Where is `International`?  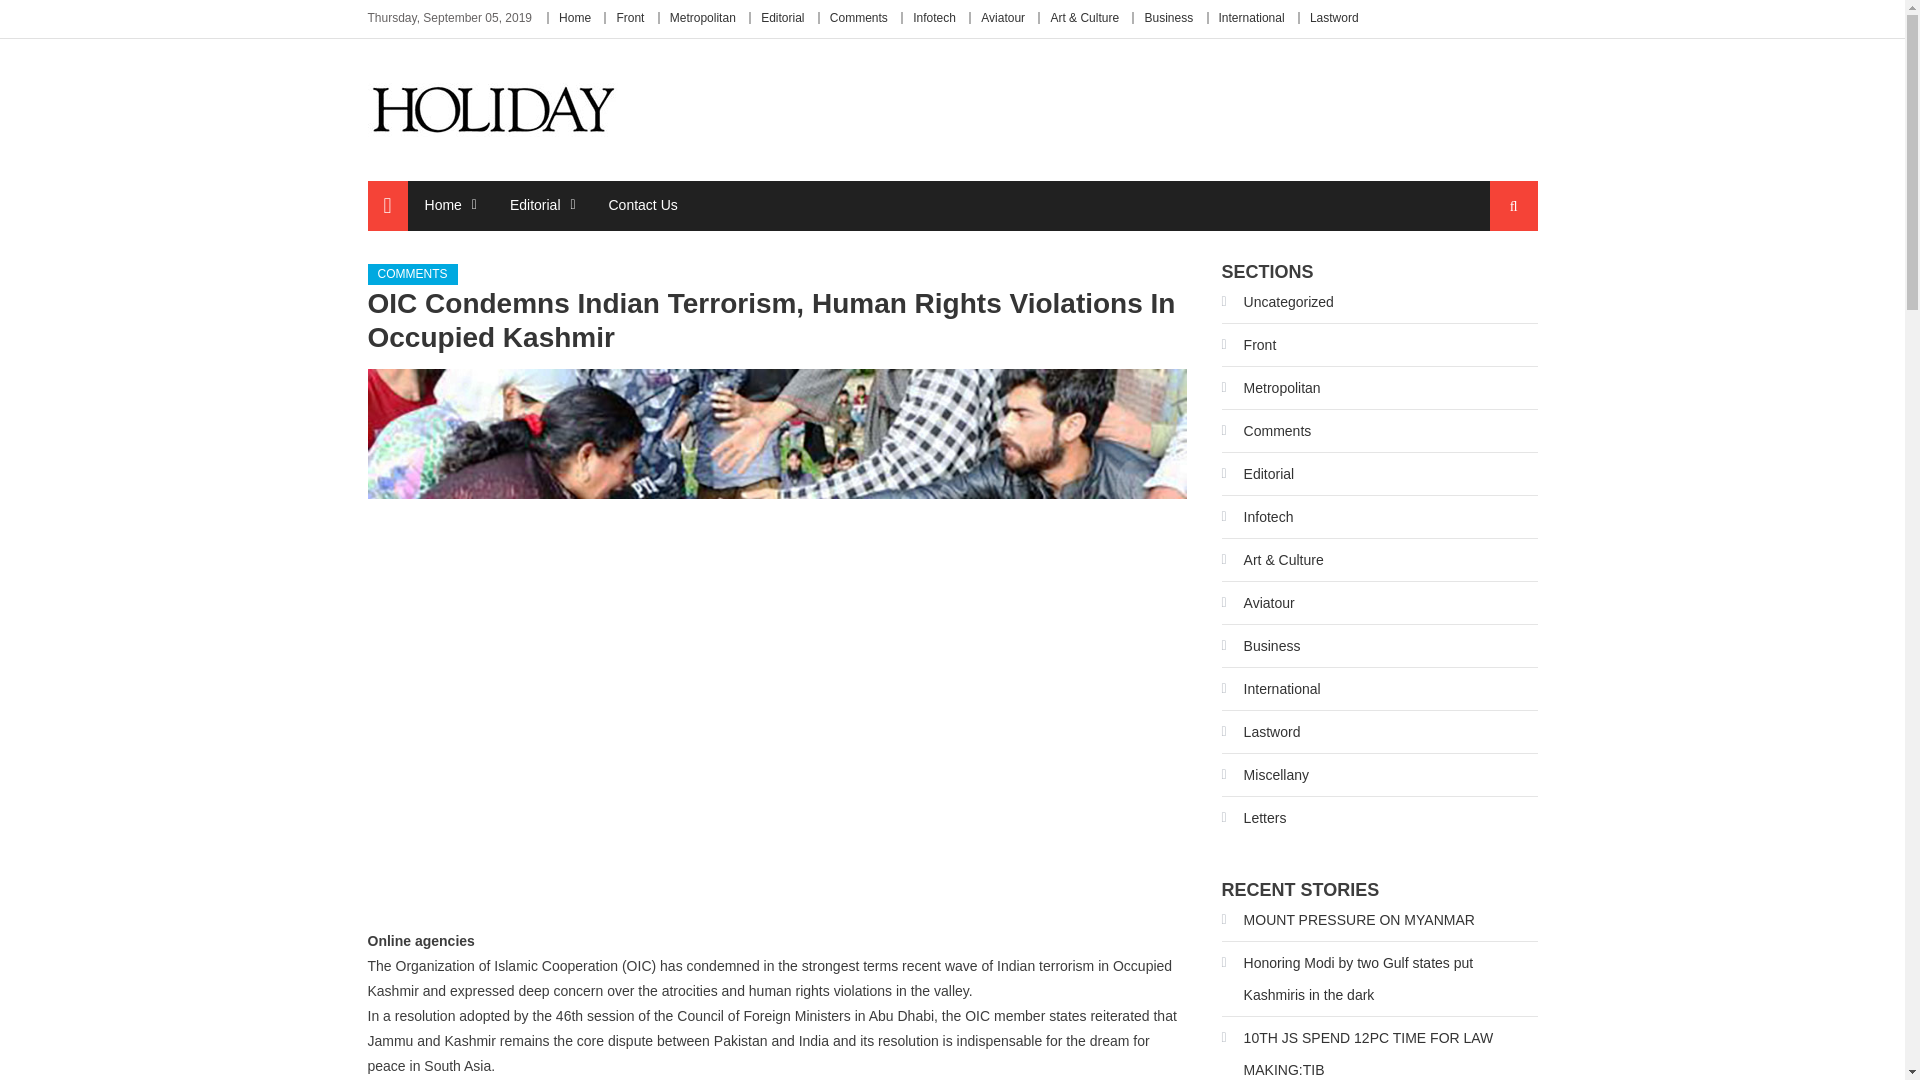
International is located at coordinates (1252, 17).